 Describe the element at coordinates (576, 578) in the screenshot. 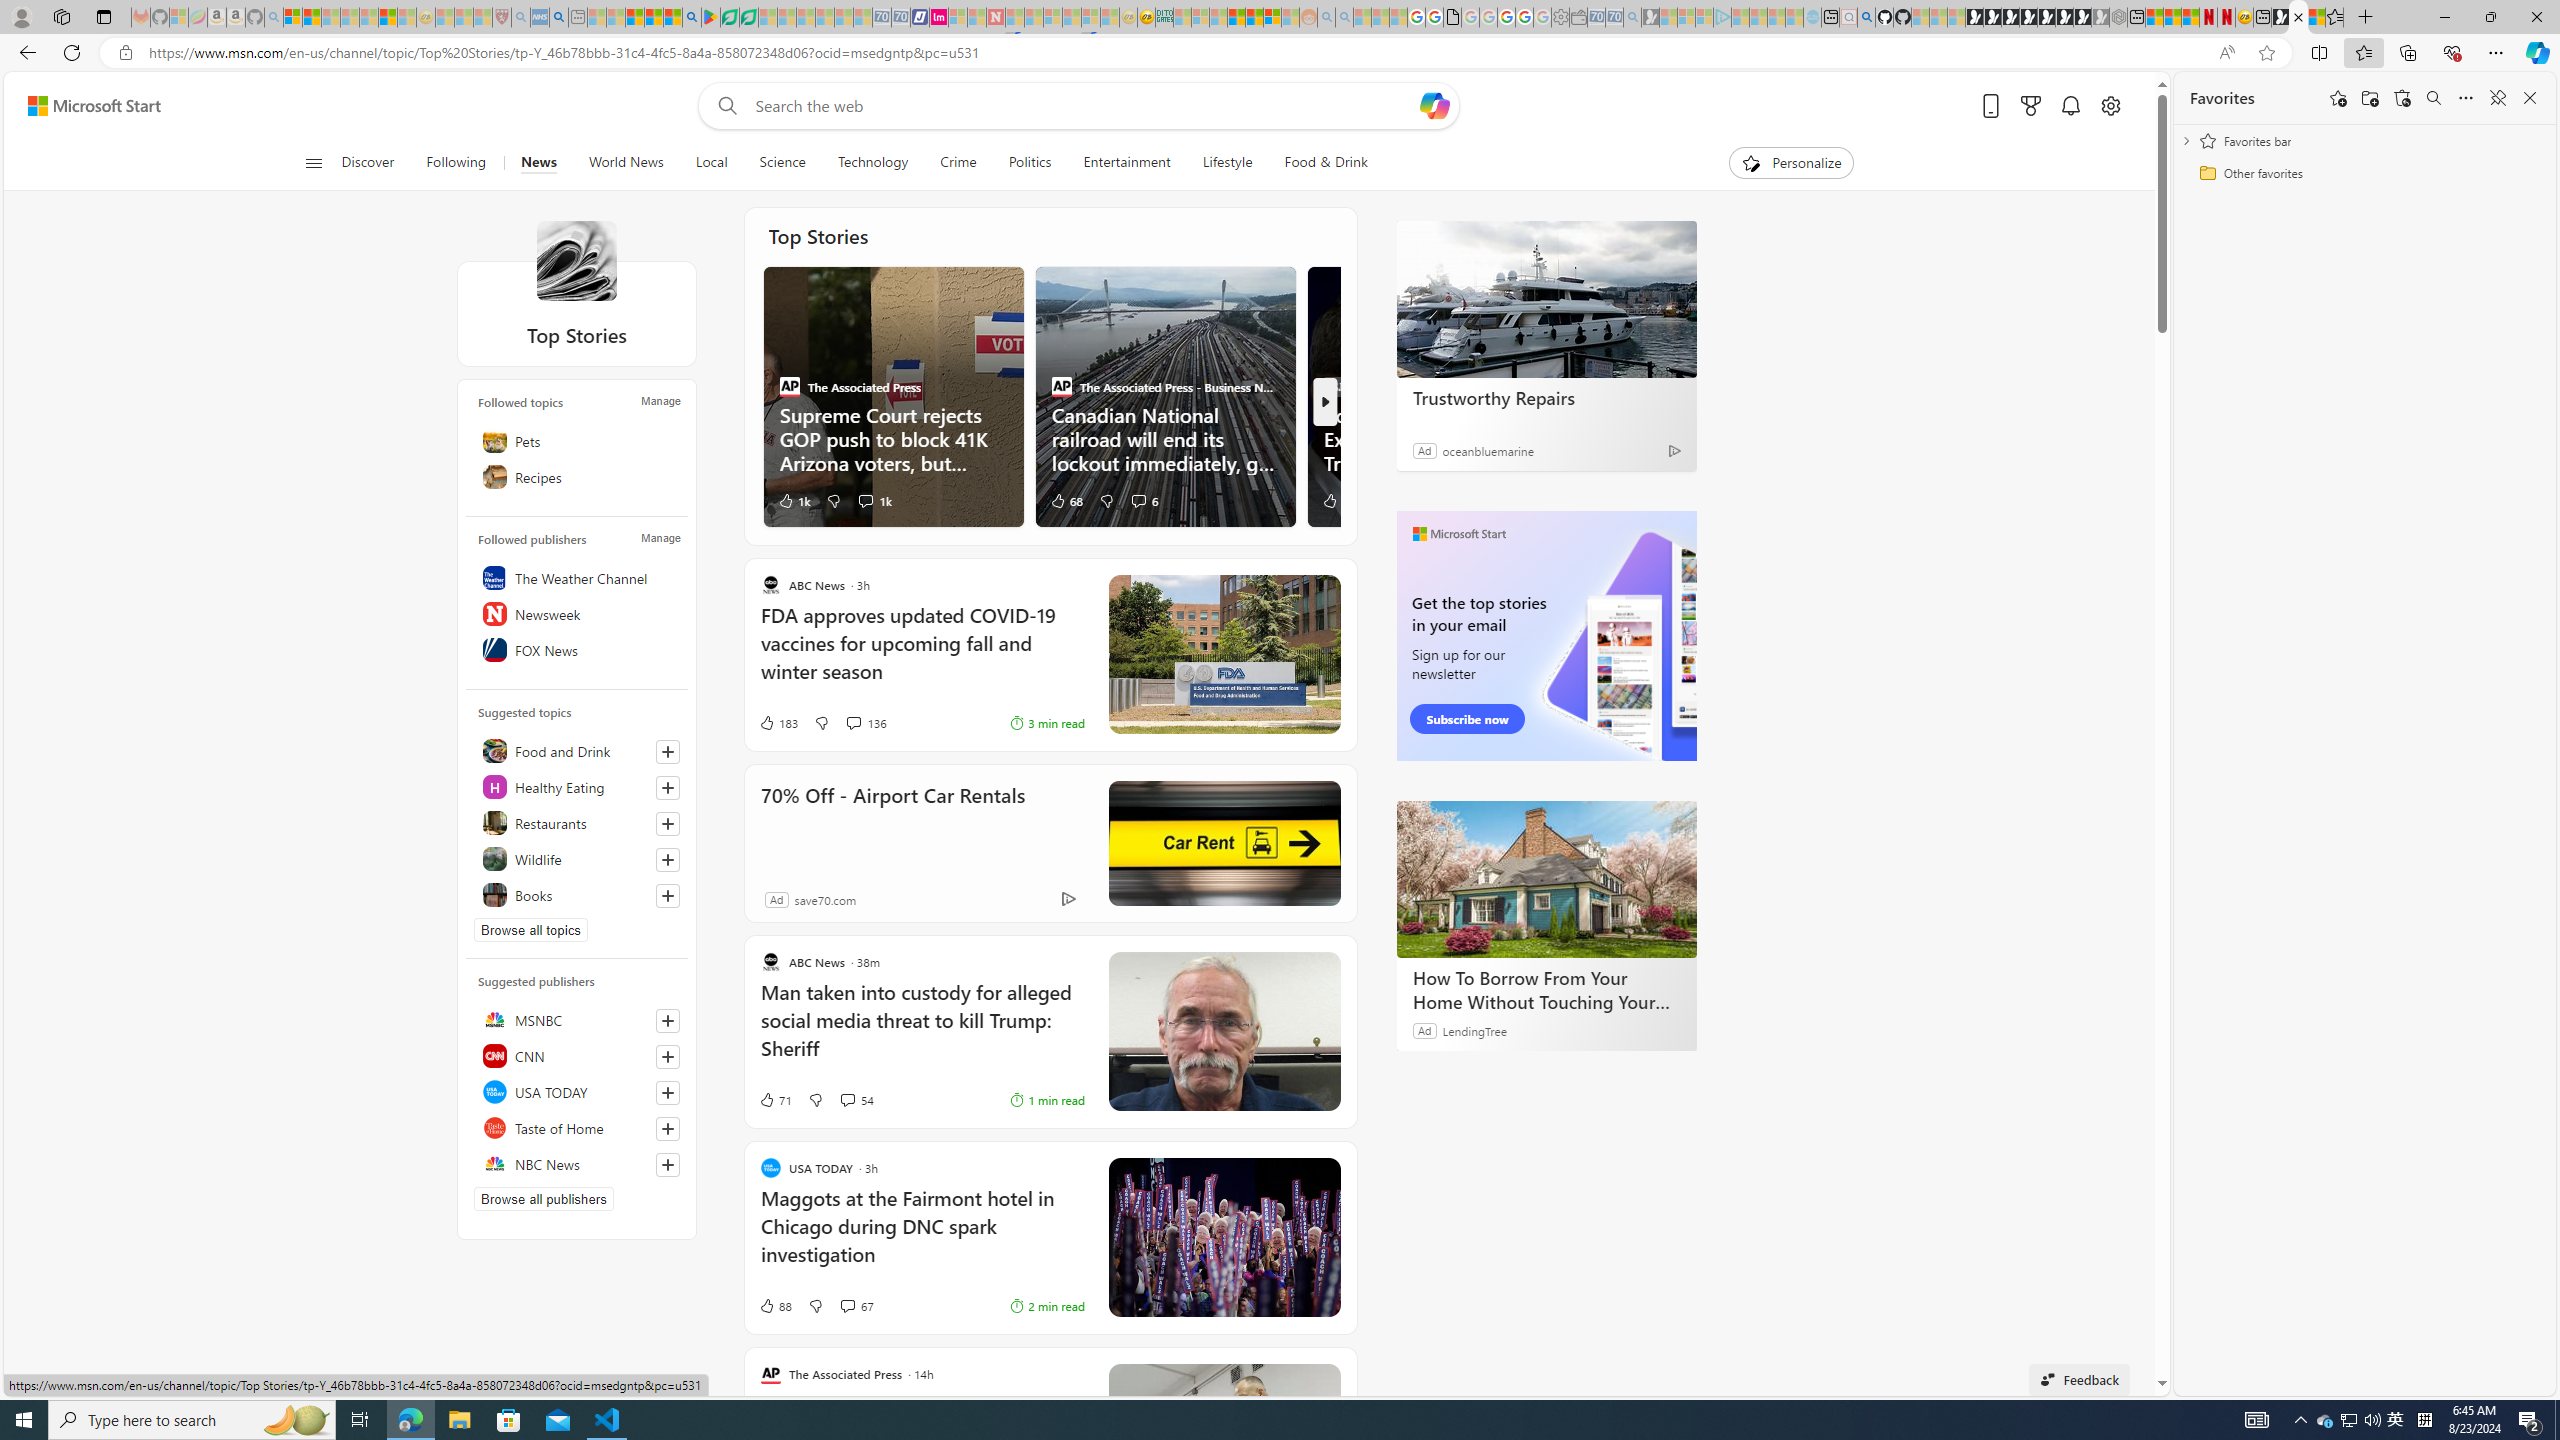

I see `The Weather Channel` at that location.